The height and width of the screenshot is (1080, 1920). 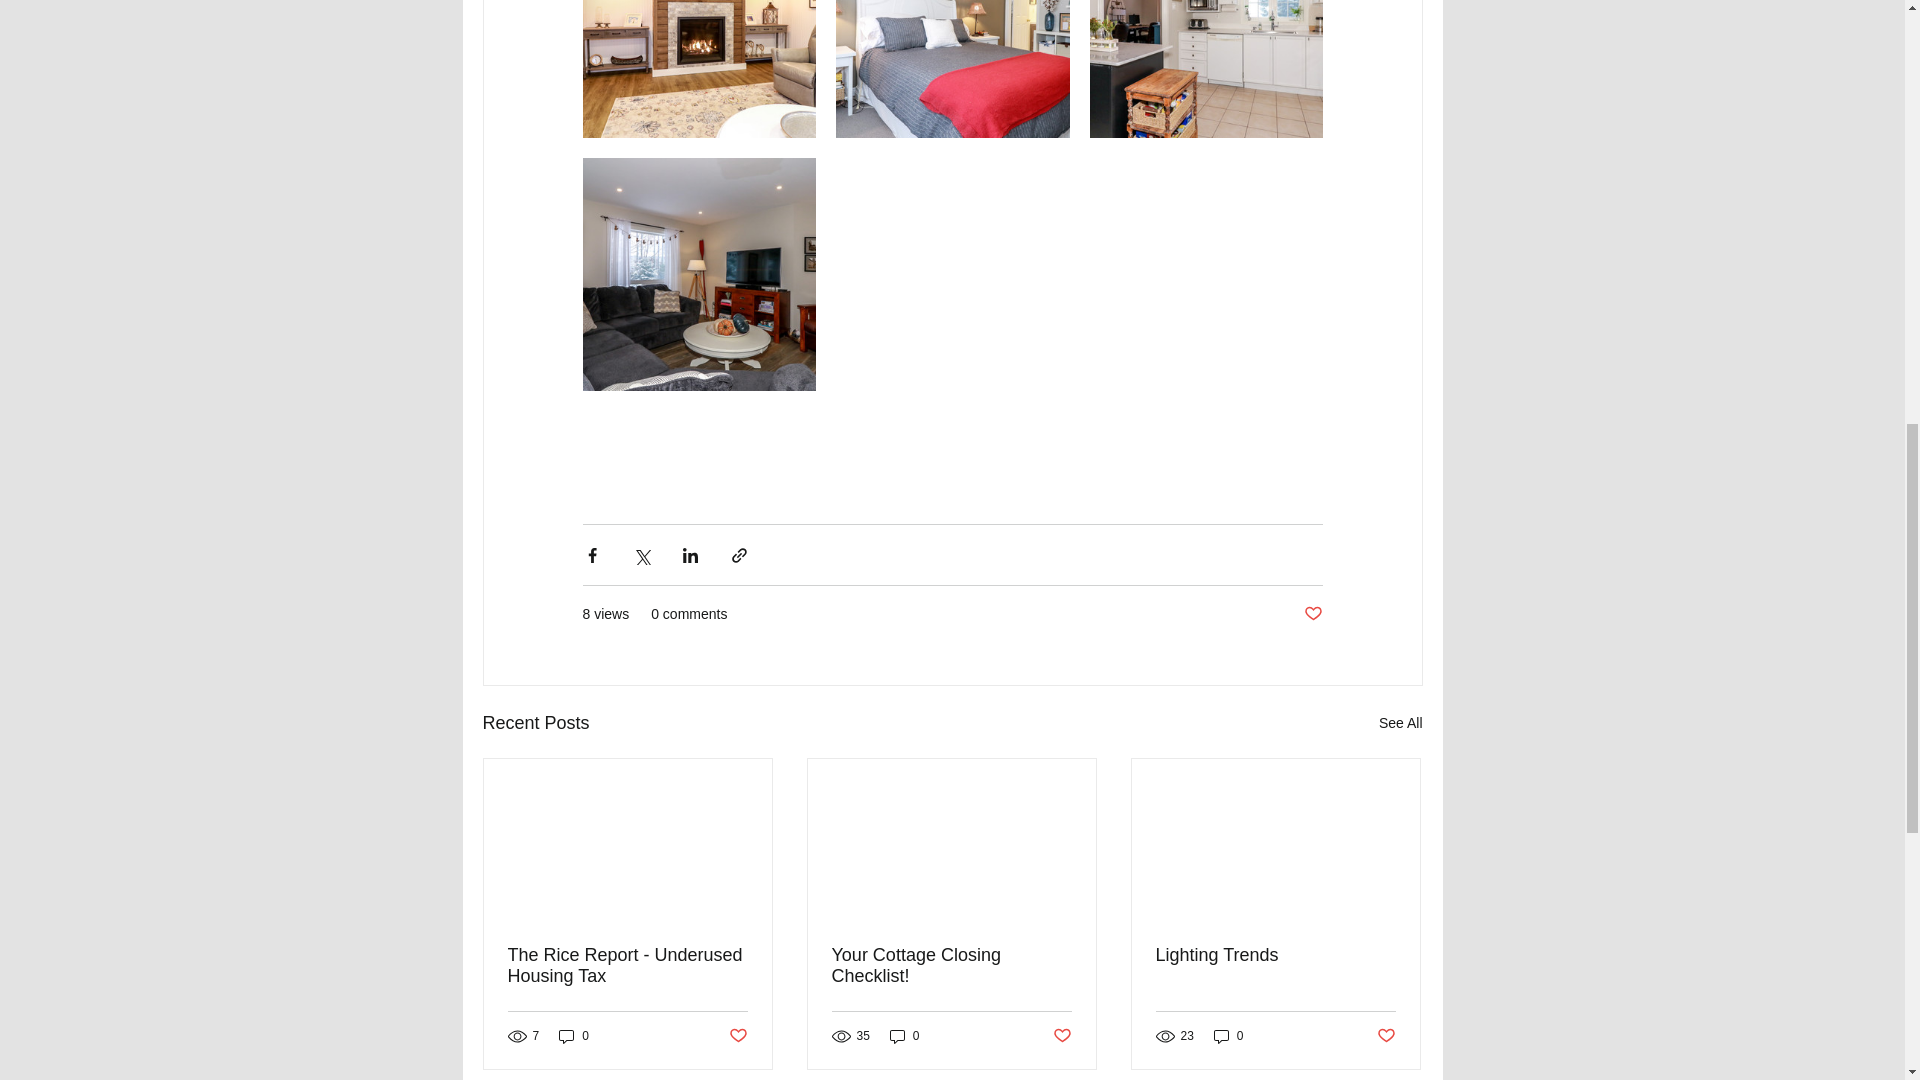 I want to click on Post not marked as liked, so click(x=1062, y=1036).